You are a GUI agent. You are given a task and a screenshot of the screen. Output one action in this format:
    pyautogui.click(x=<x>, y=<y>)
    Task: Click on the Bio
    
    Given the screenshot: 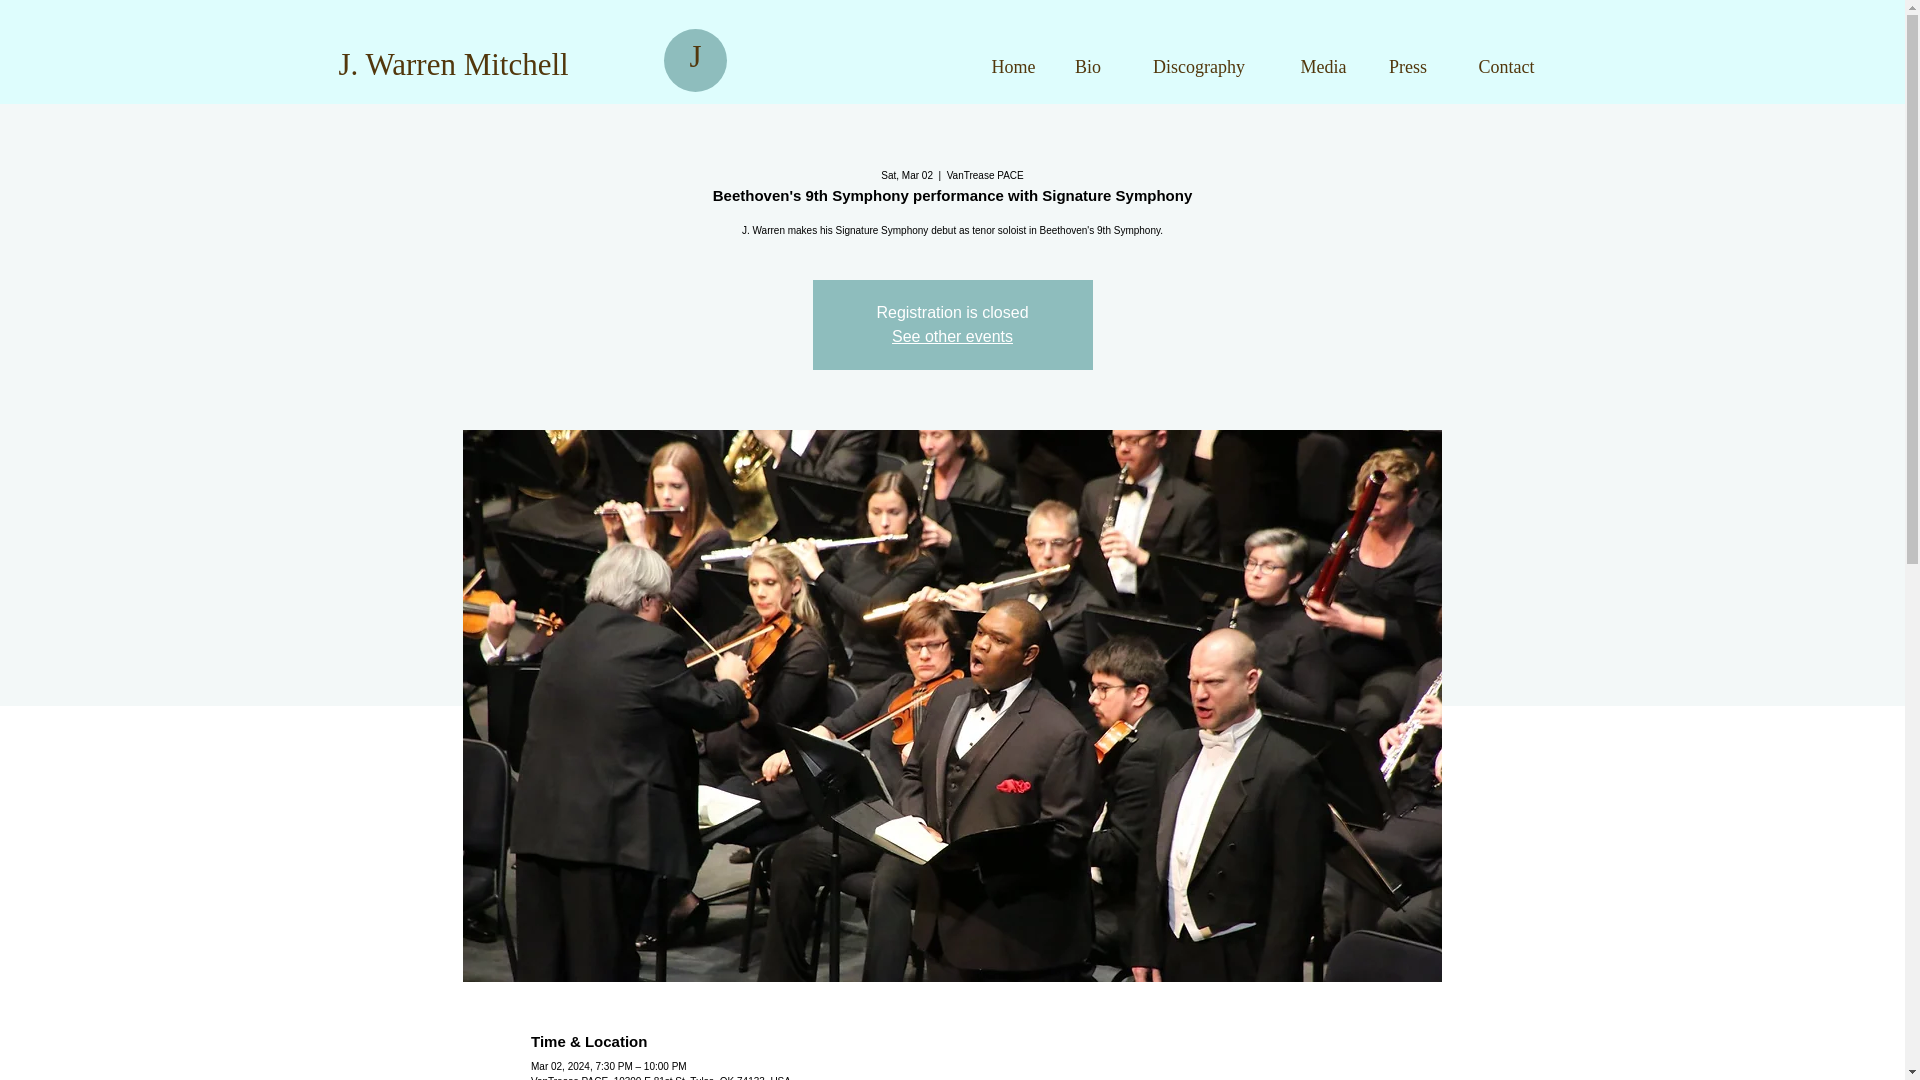 What is the action you would take?
    pyautogui.click(x=1088, y=66)
    